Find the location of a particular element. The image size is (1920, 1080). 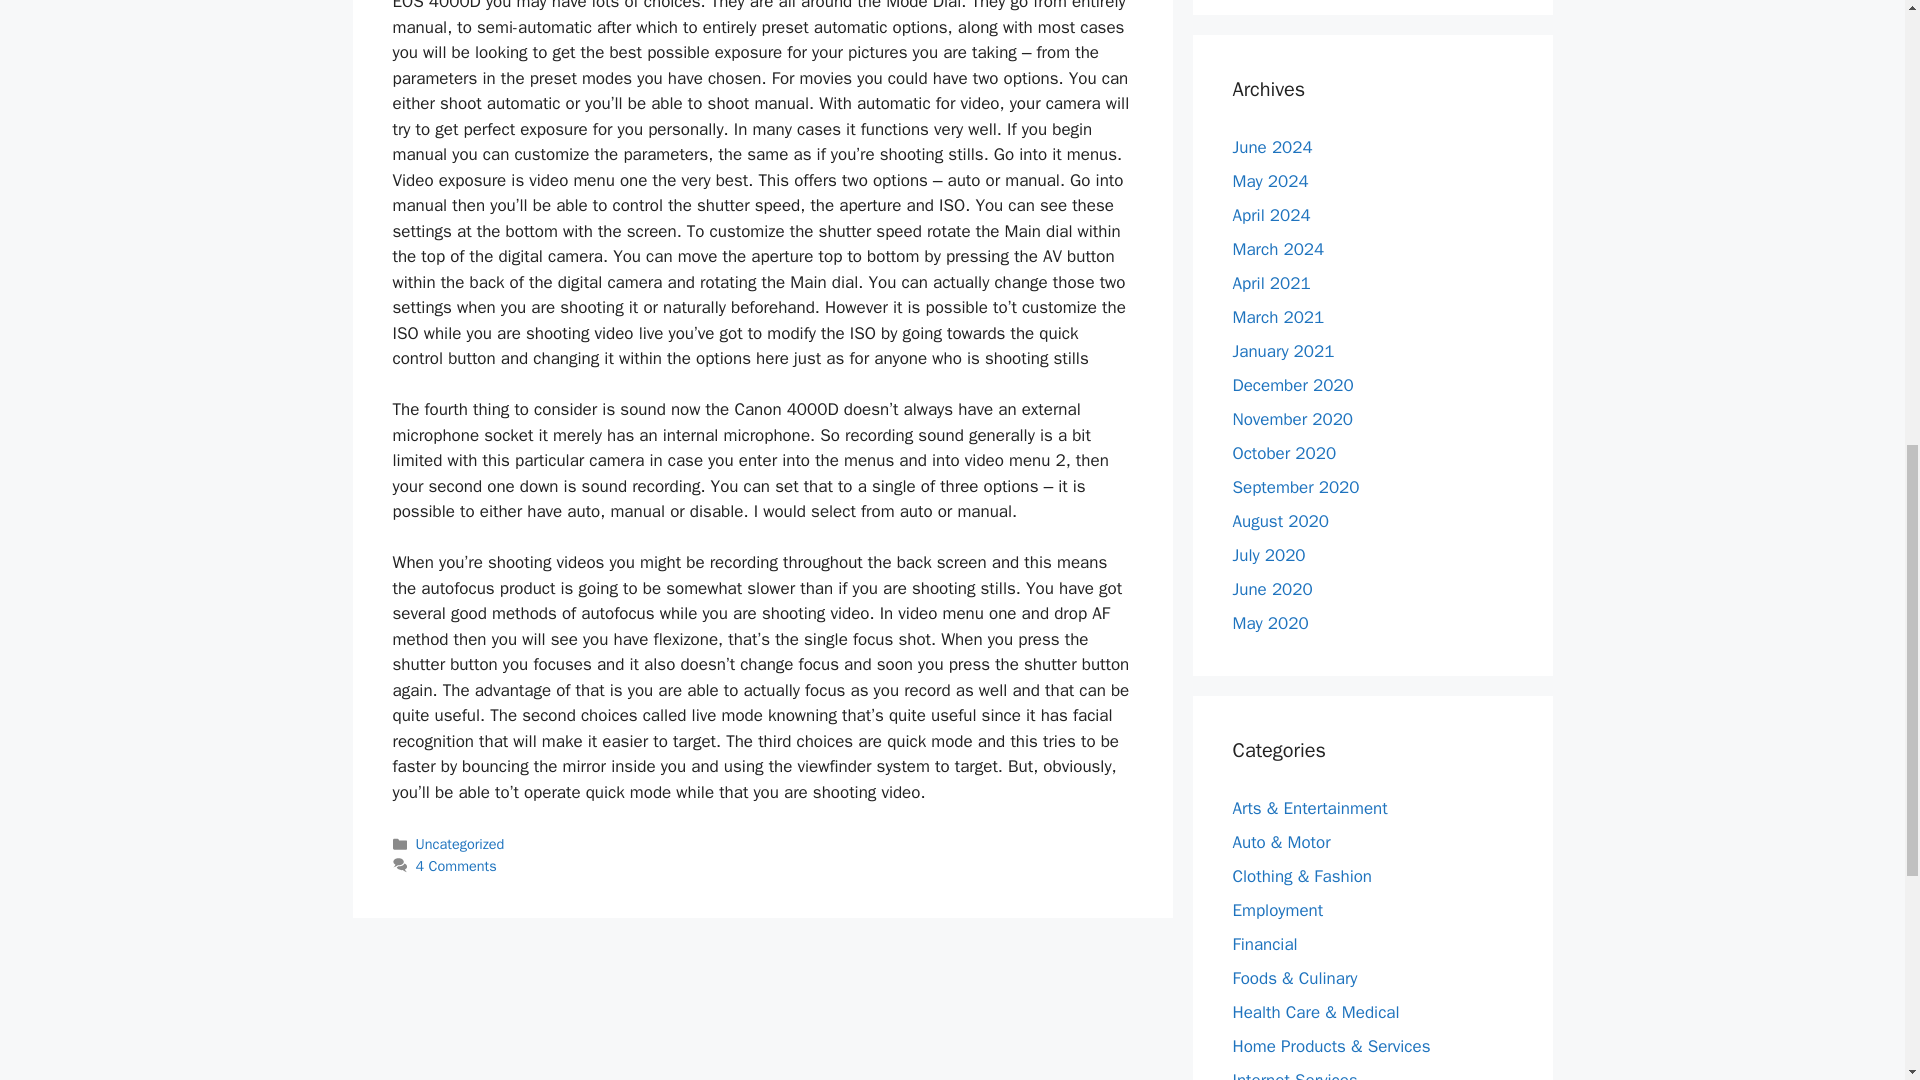

April 2021 is located at coordinates (1270, 282).